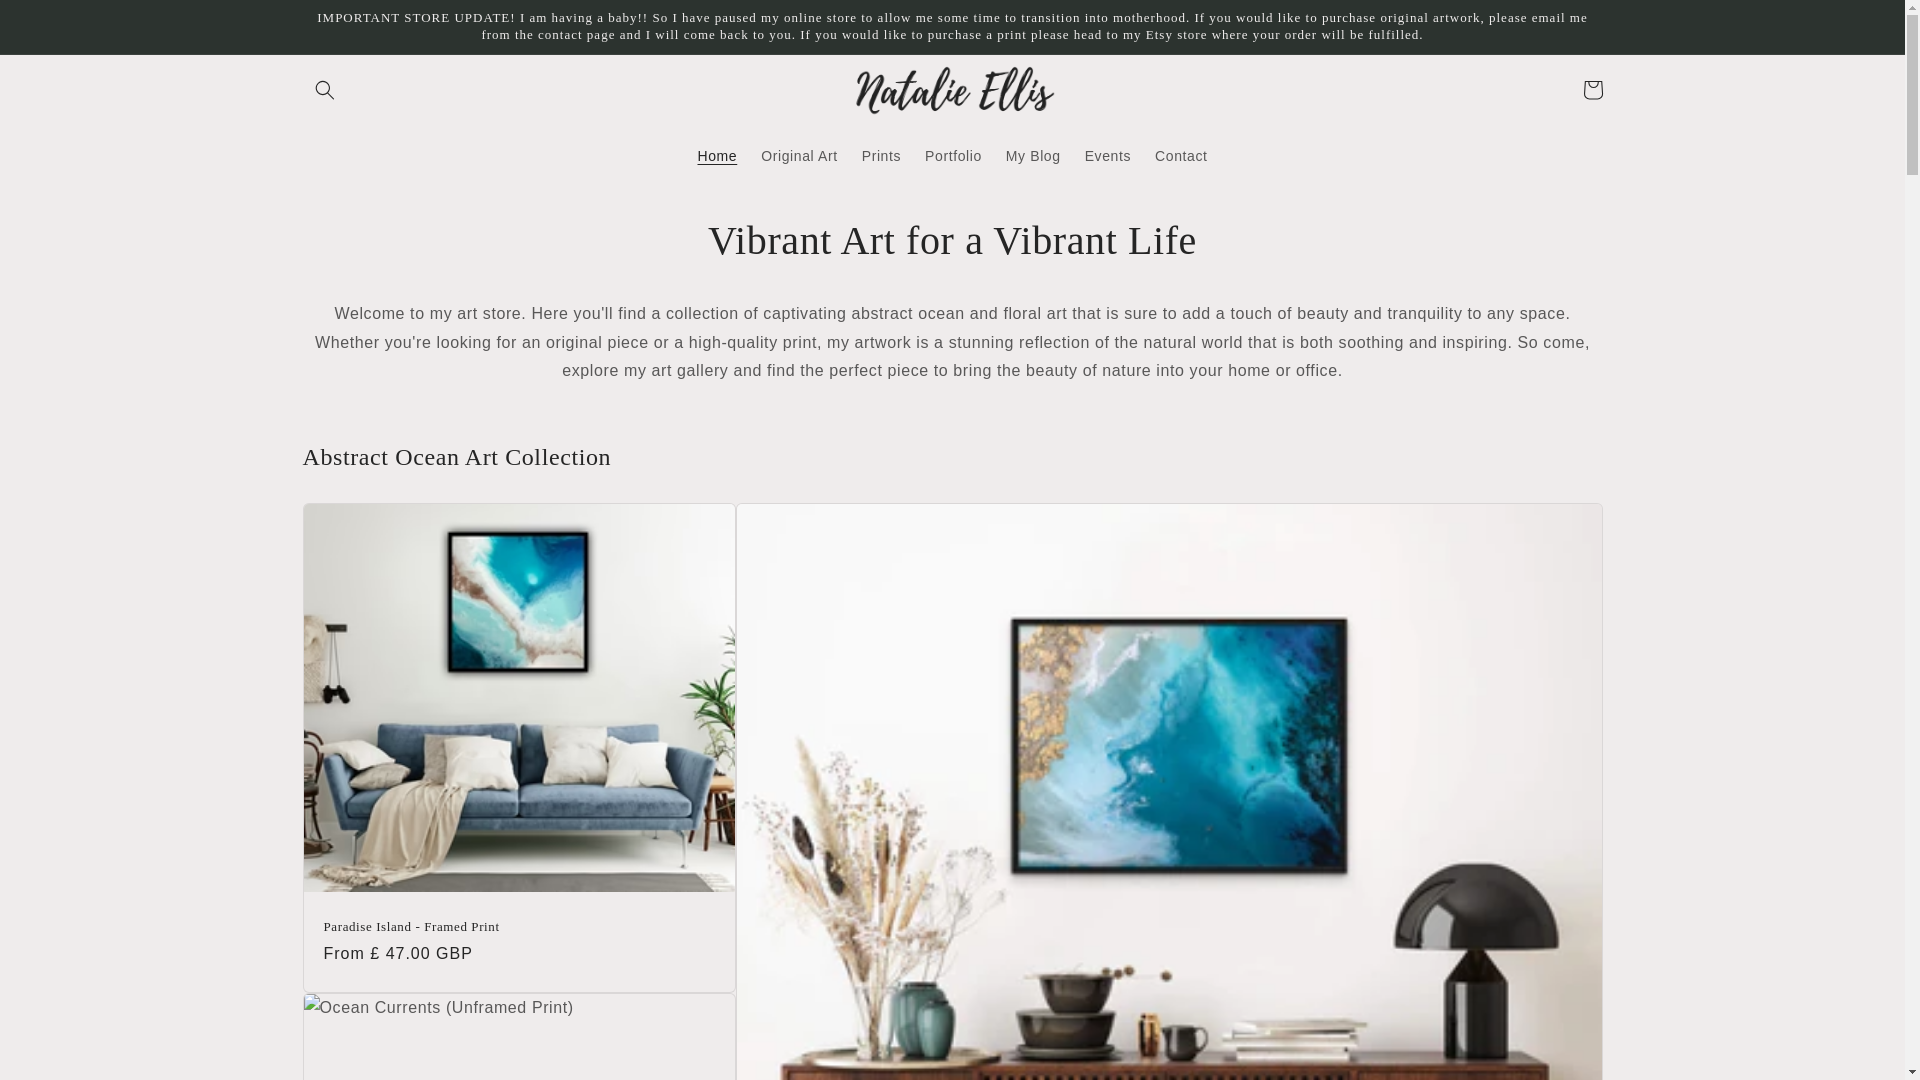 The image size is (1920, 1080). Describe the element at coordinates (1034, 156) in the screenshot. I see `My Blog` at that location.